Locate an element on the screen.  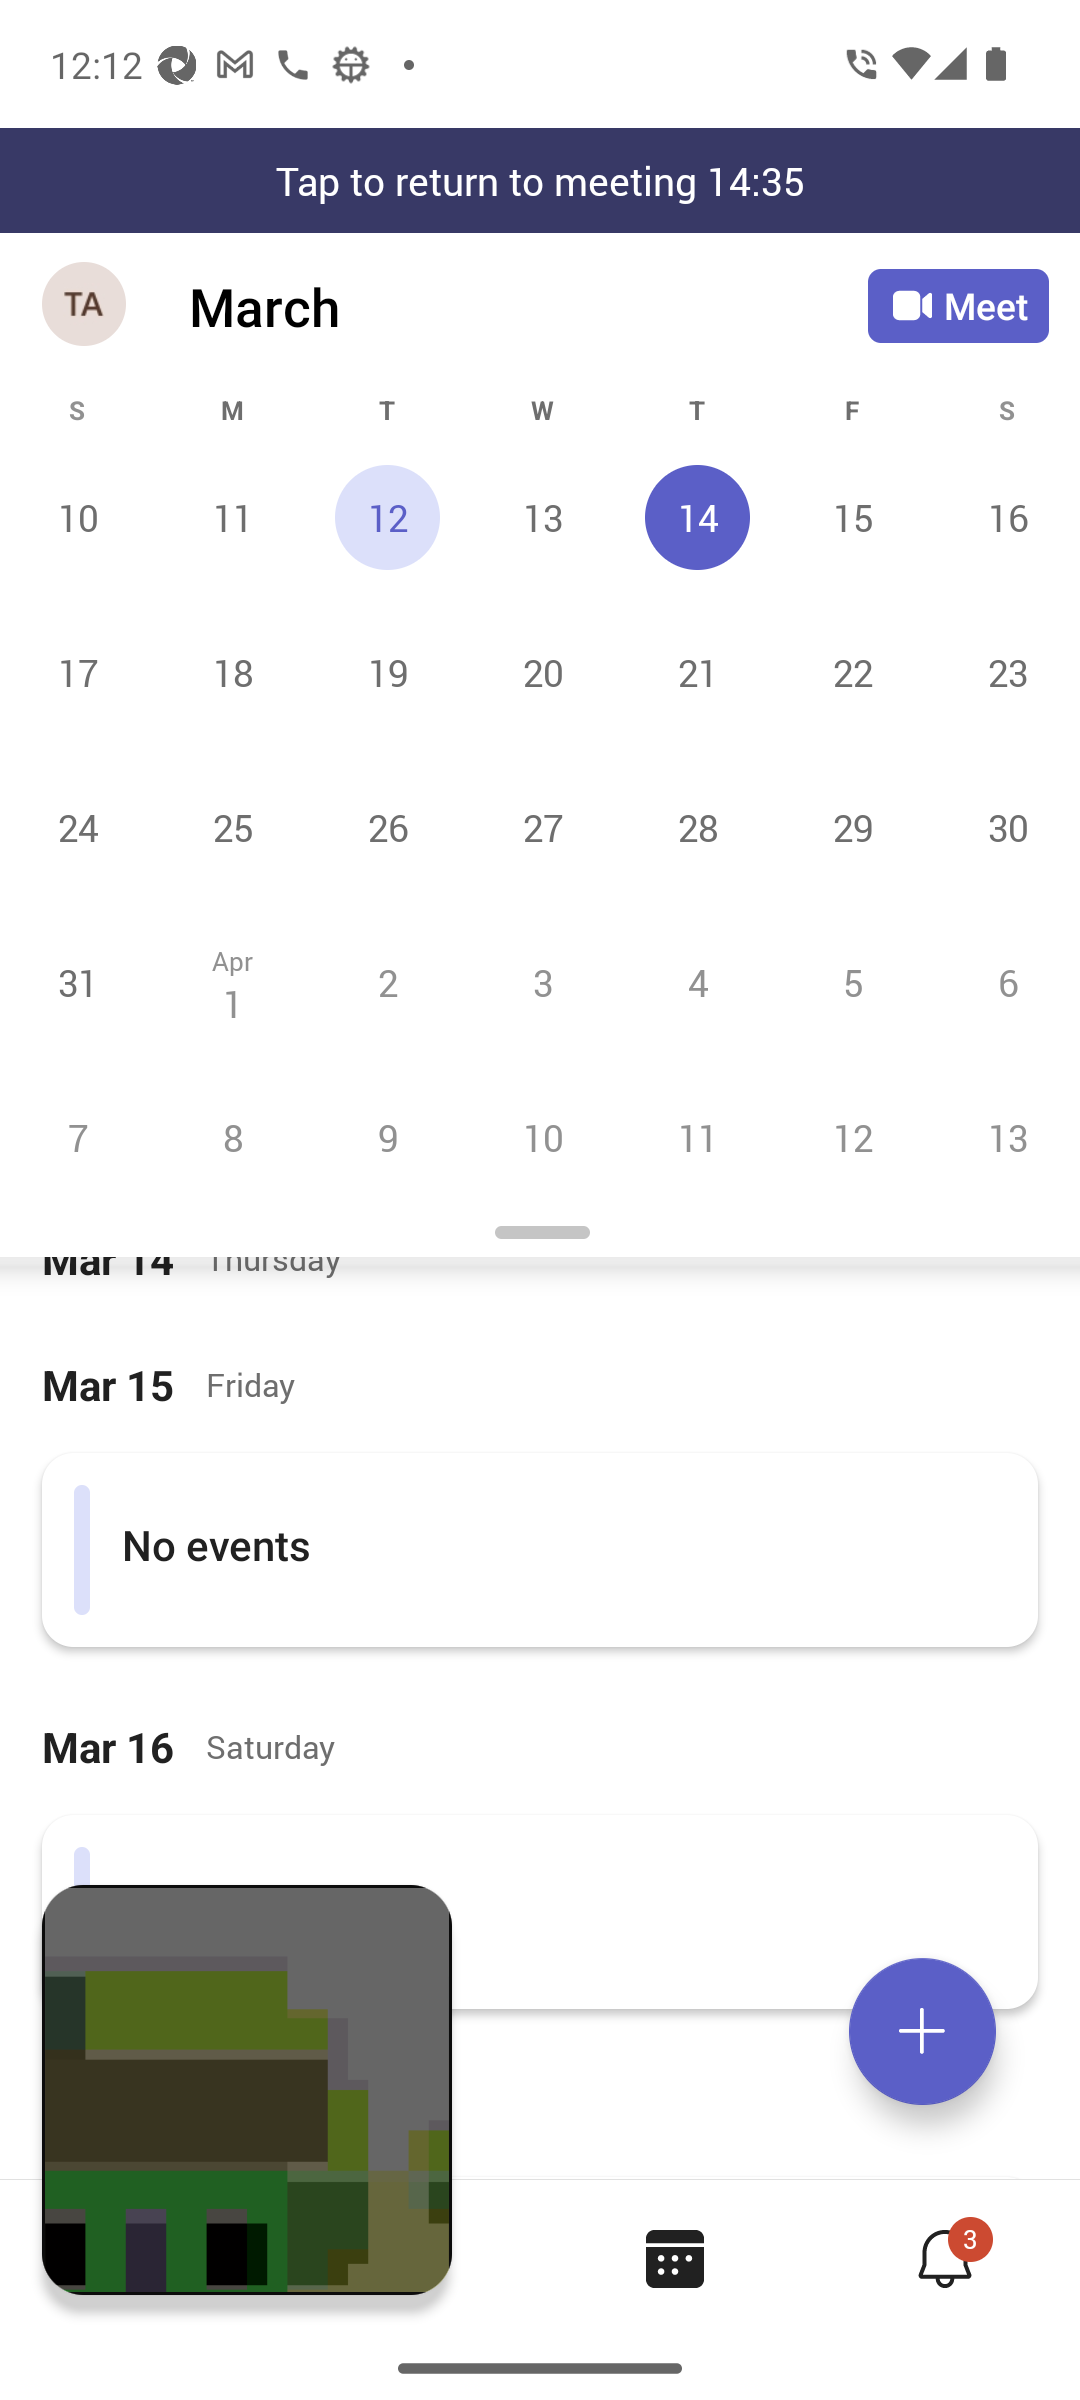
Sunday, March 24 24 is located at coordinates (78, 826).